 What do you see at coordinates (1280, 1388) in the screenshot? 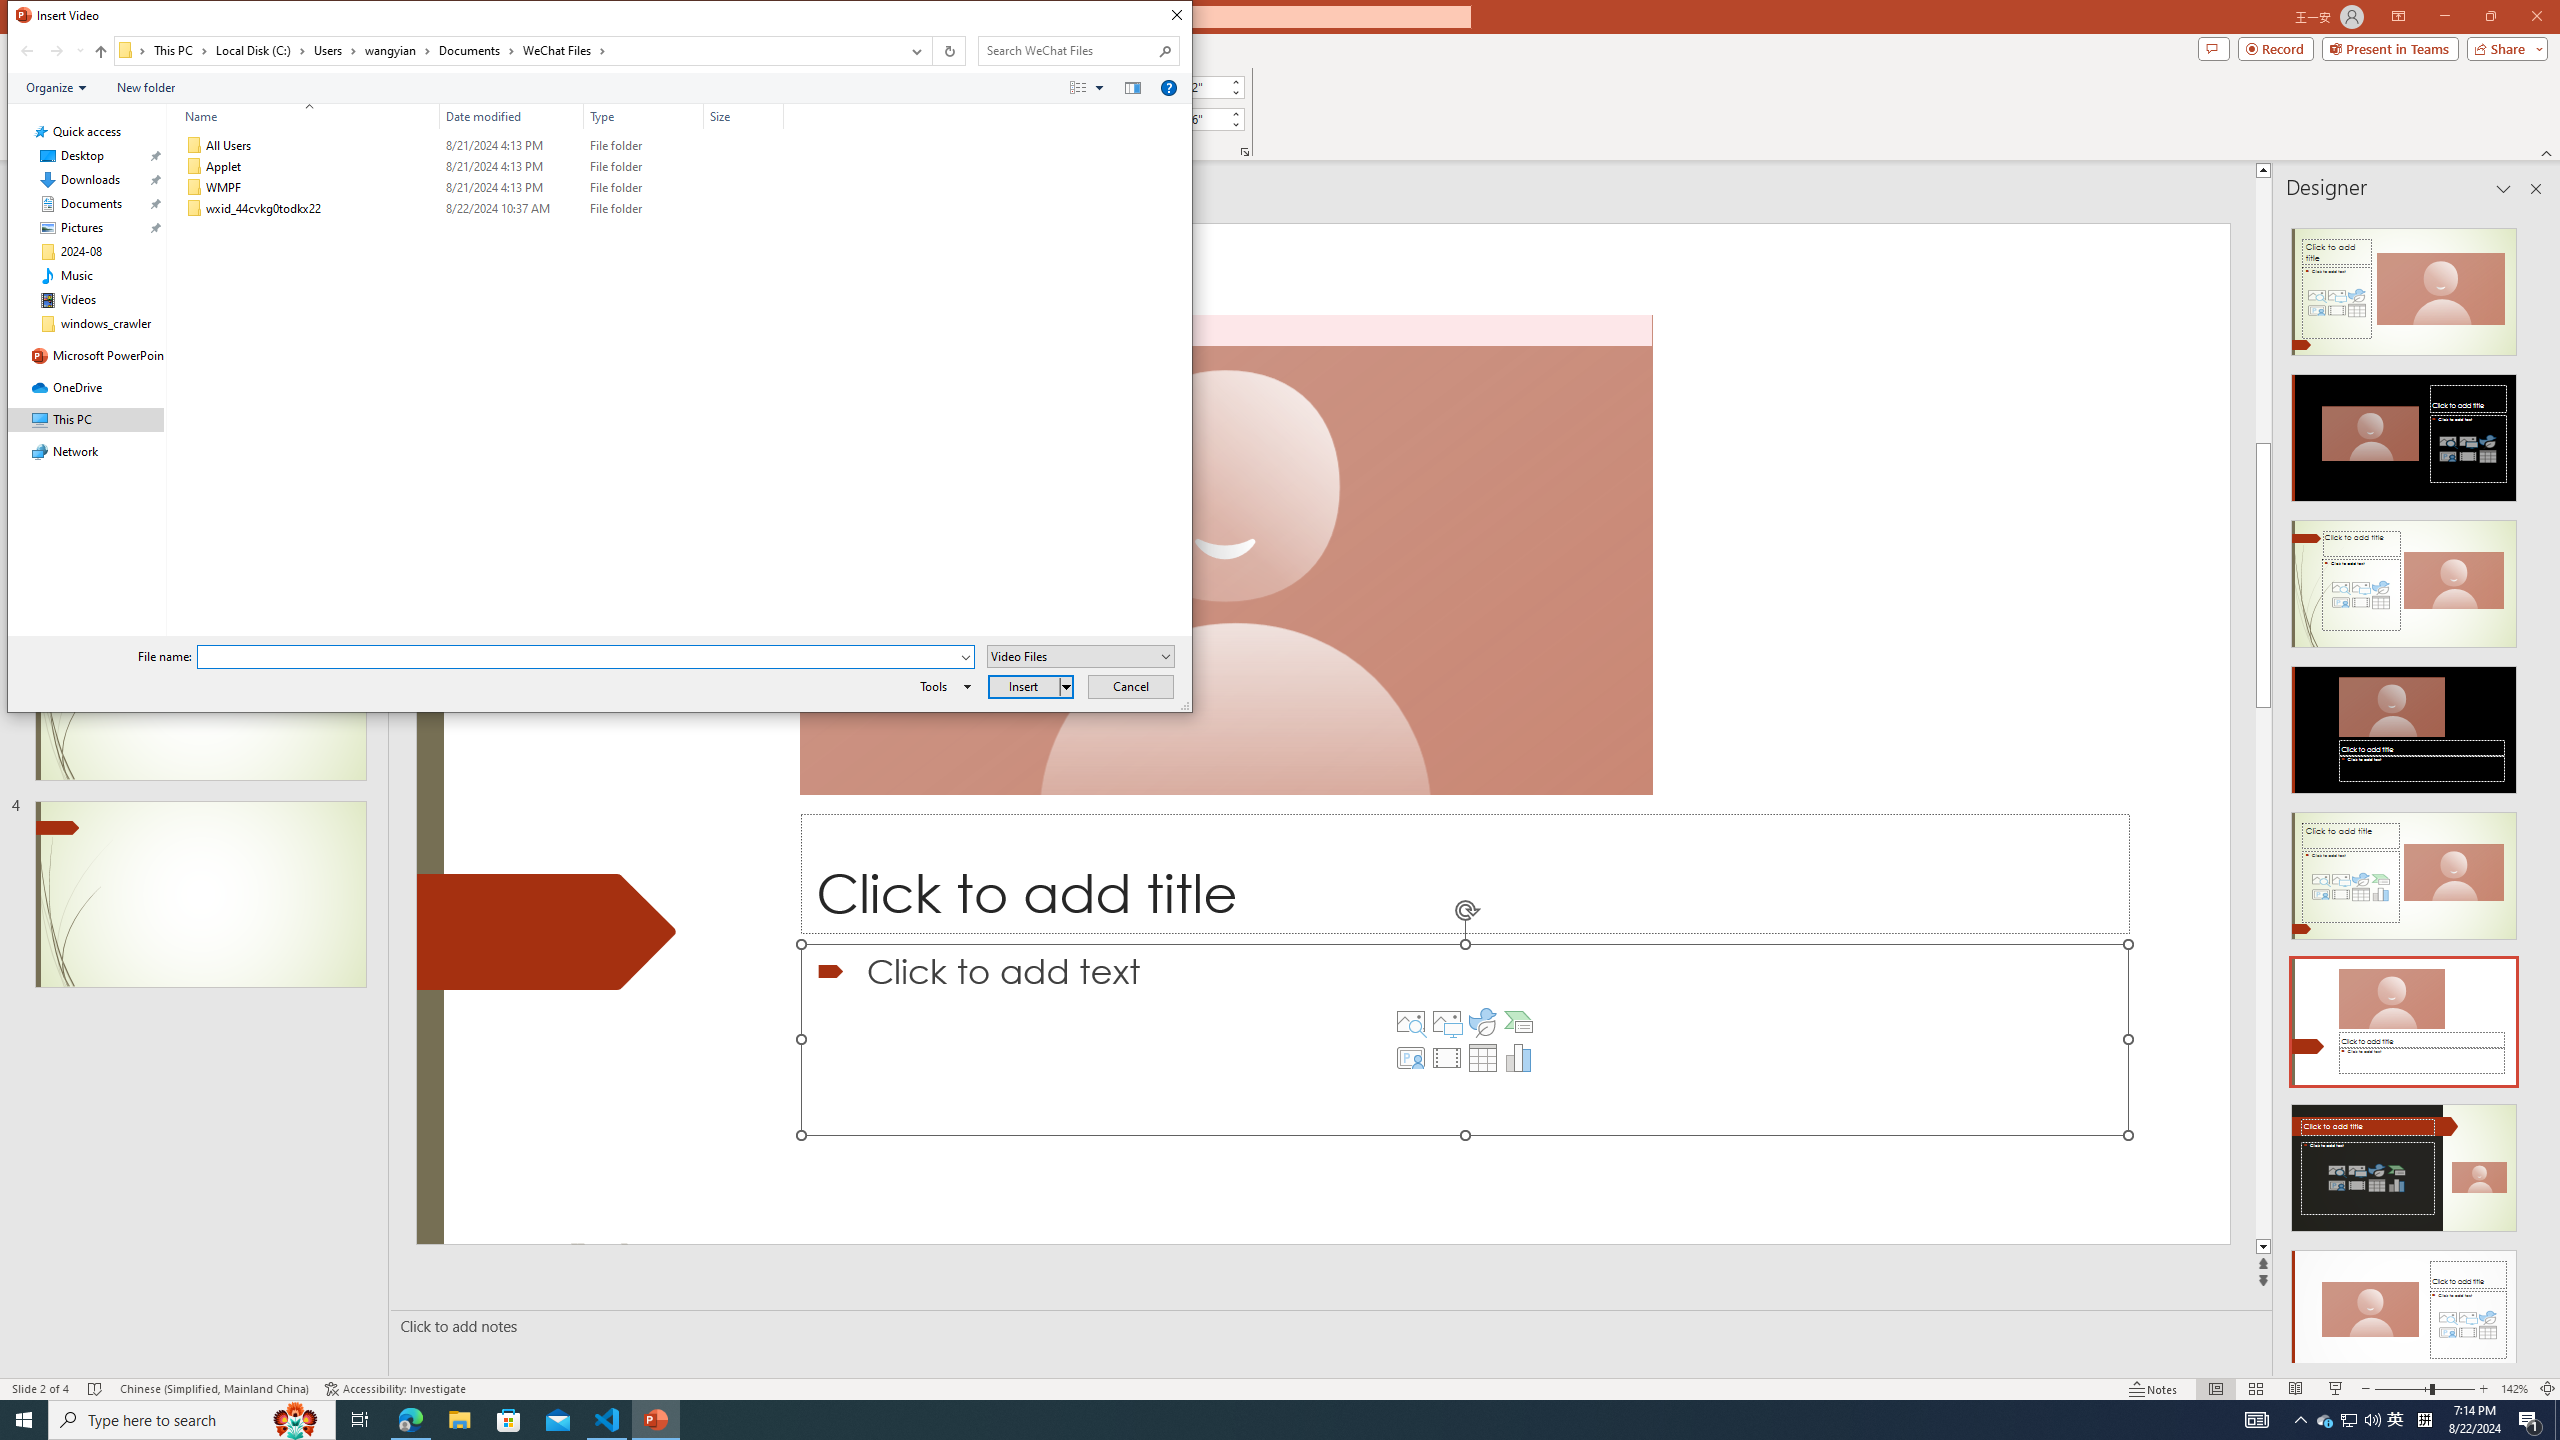
I see `Class: MsoCommandBar` at bounding box center [1280, 1388].